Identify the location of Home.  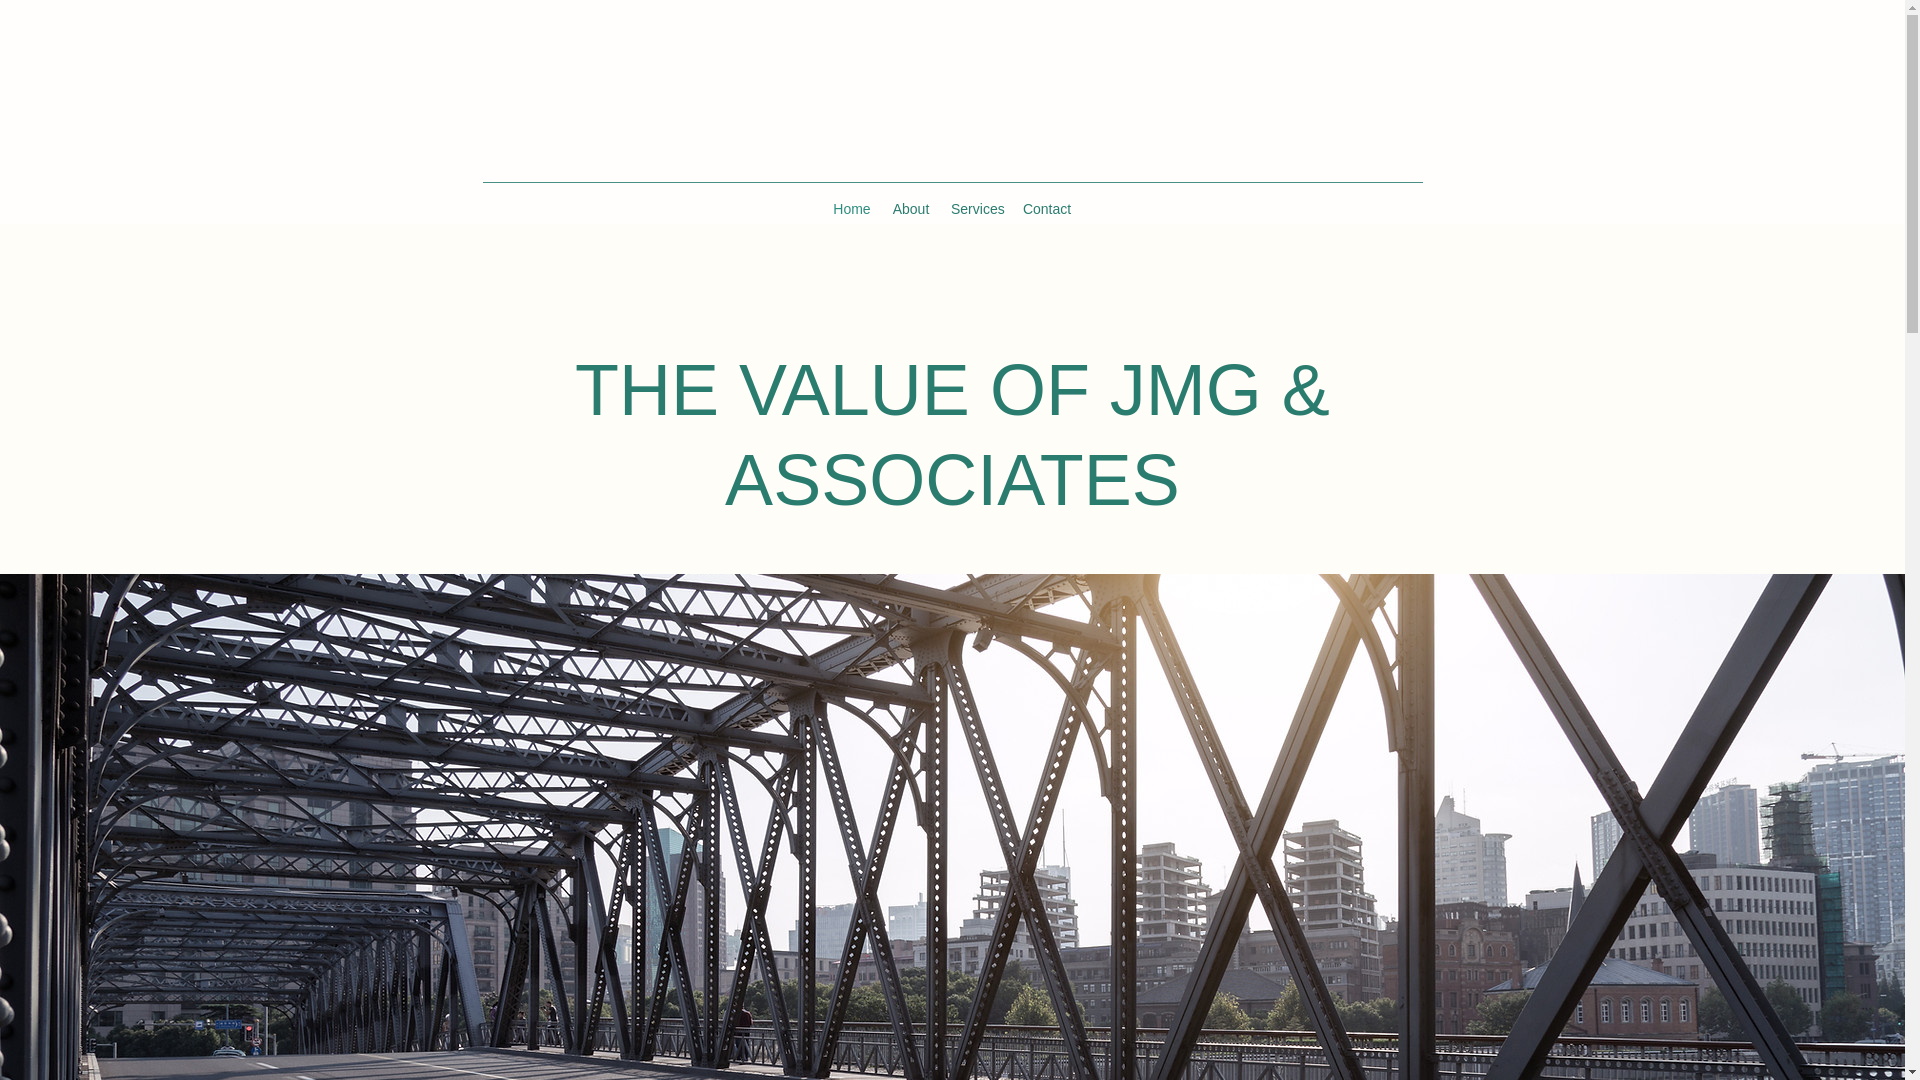
(852, 208).